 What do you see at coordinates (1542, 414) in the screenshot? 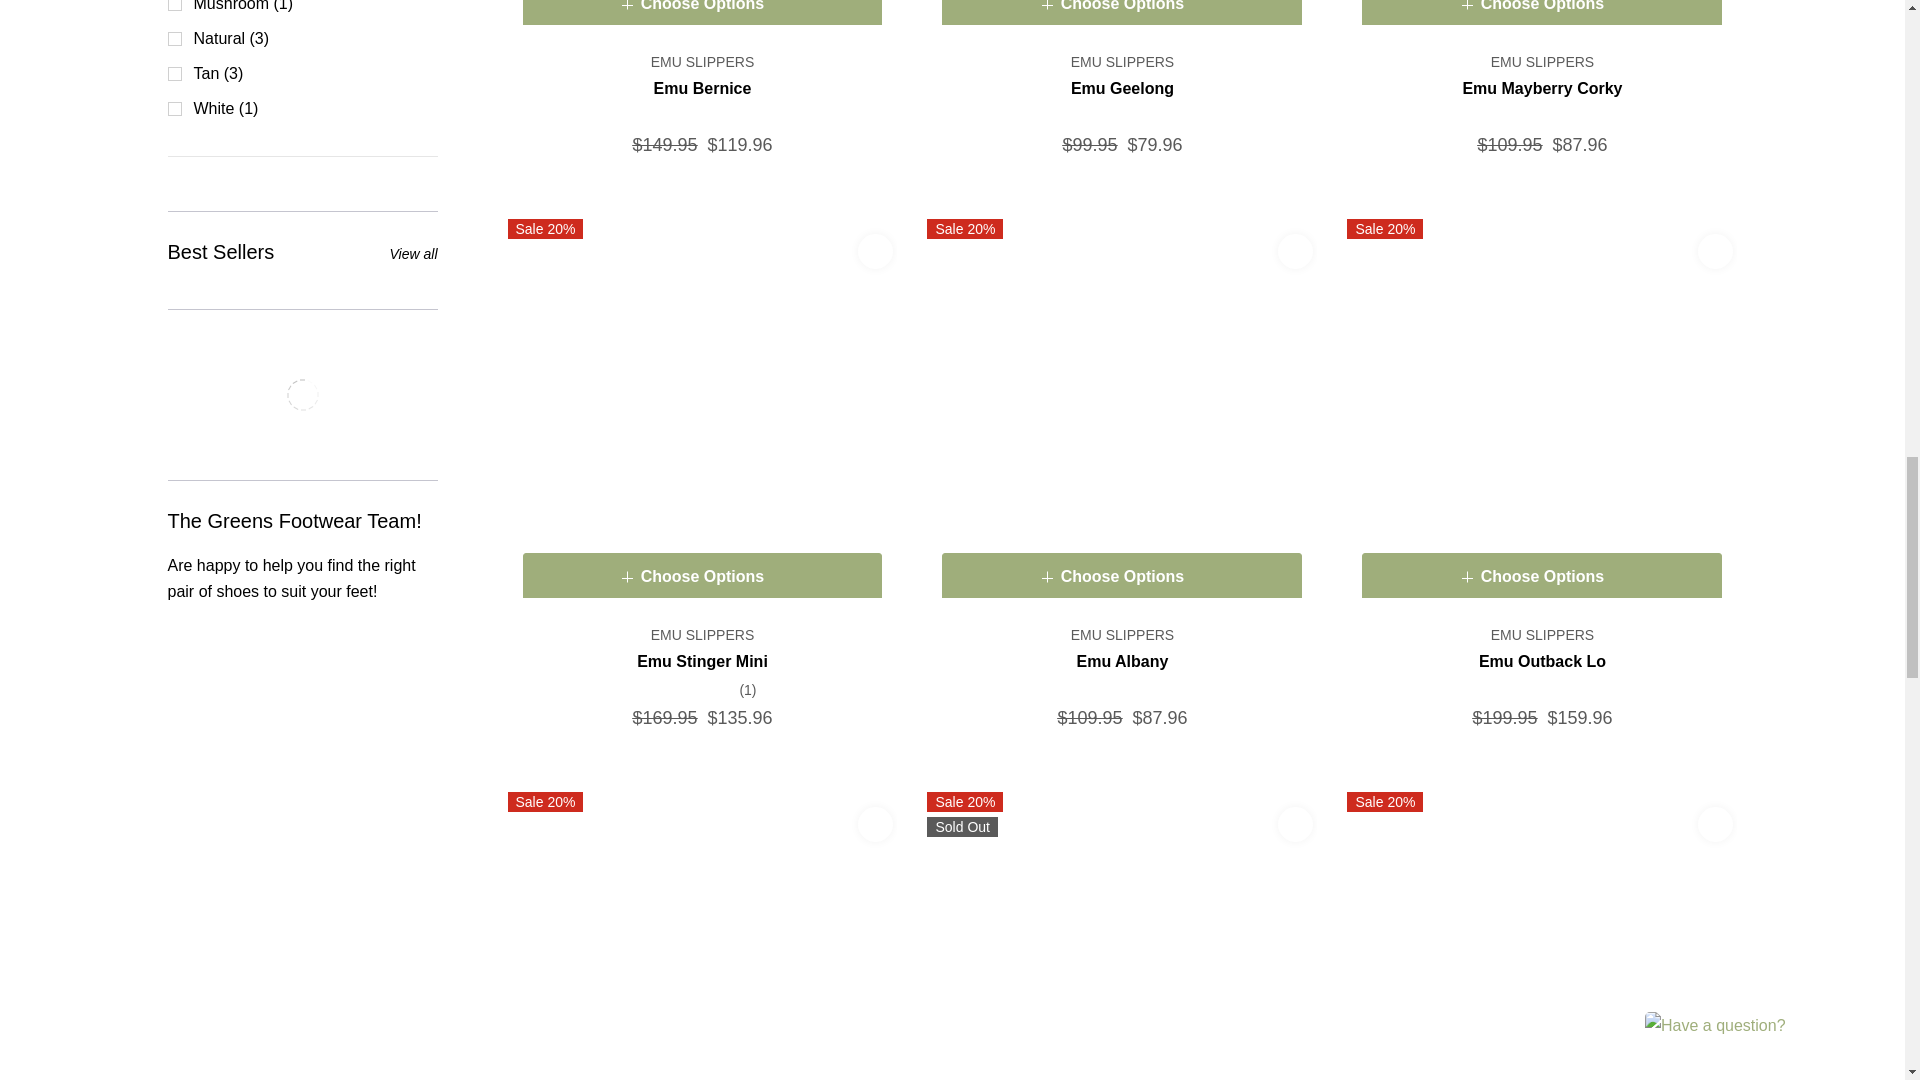
I see `Black` at bounding box center [1542, 414].